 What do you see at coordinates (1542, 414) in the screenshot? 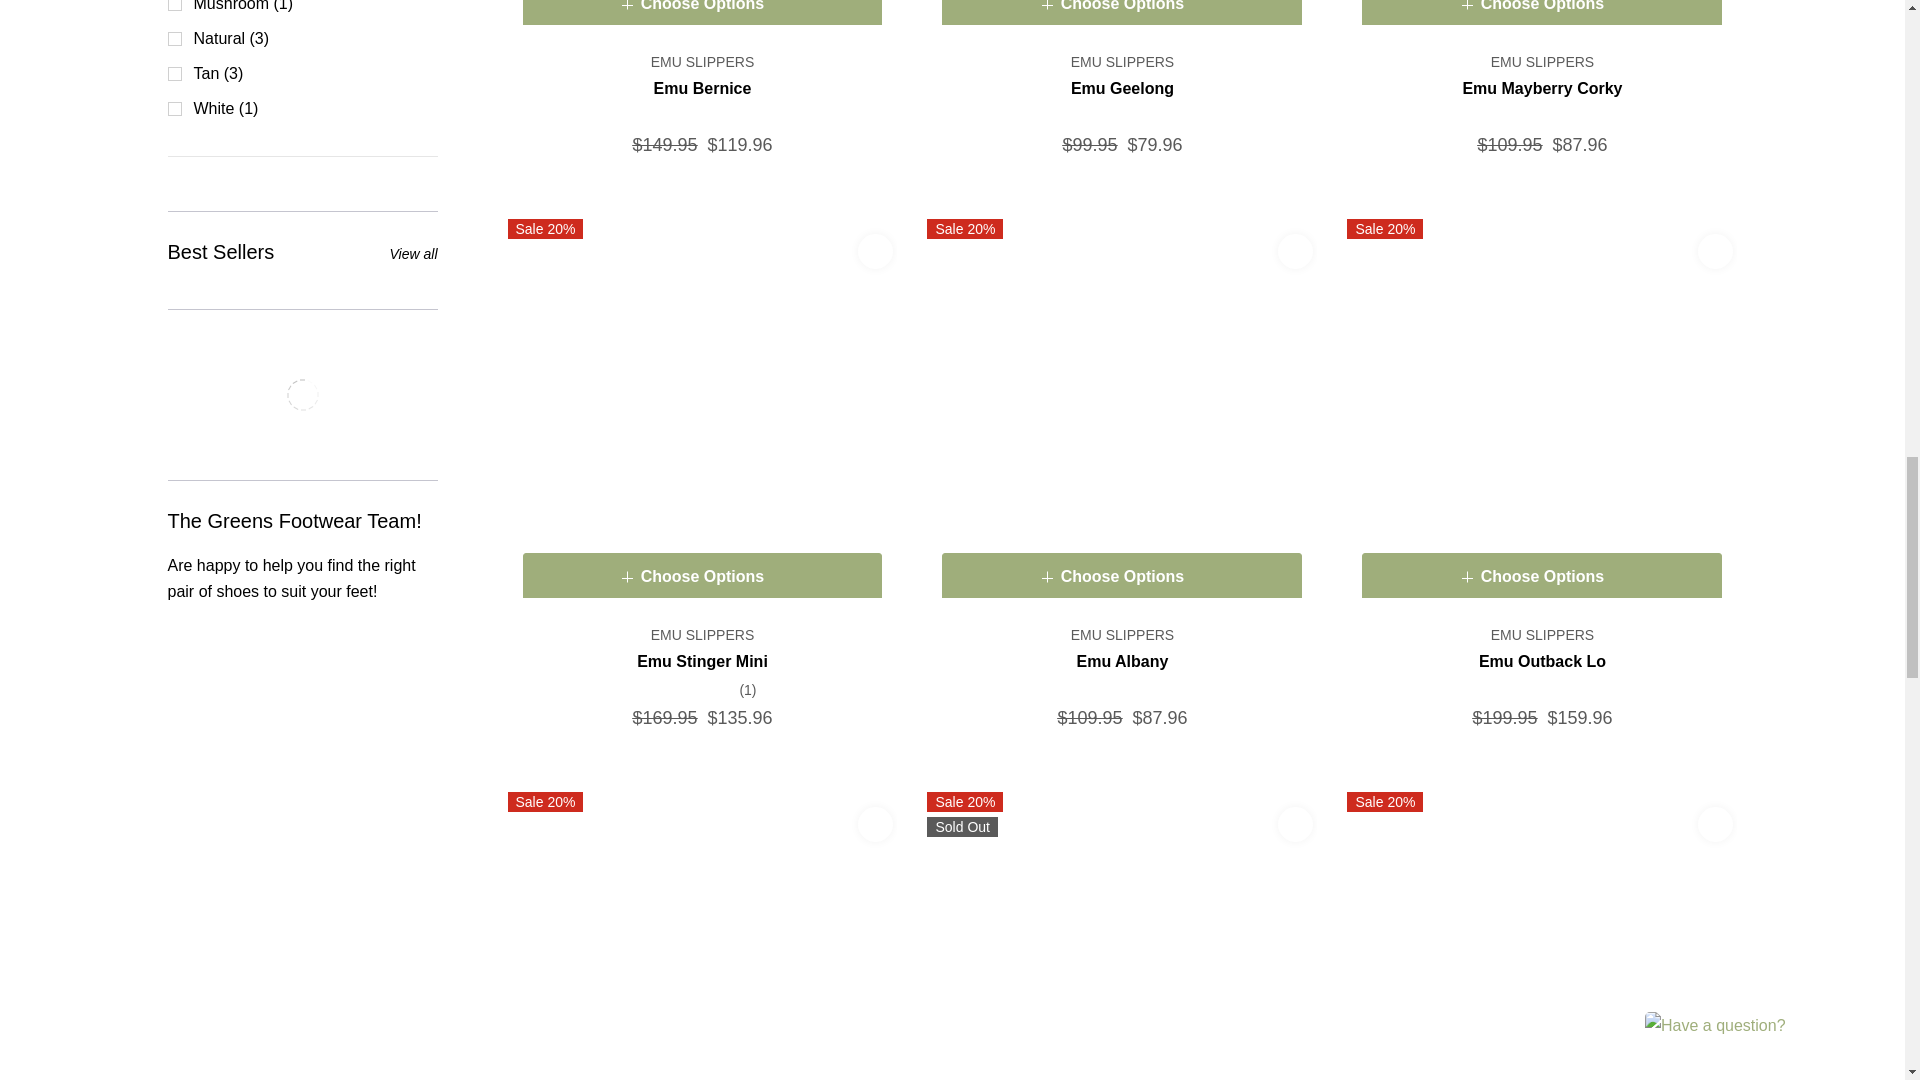
I see `Black` at bounding box center [1542, 414].